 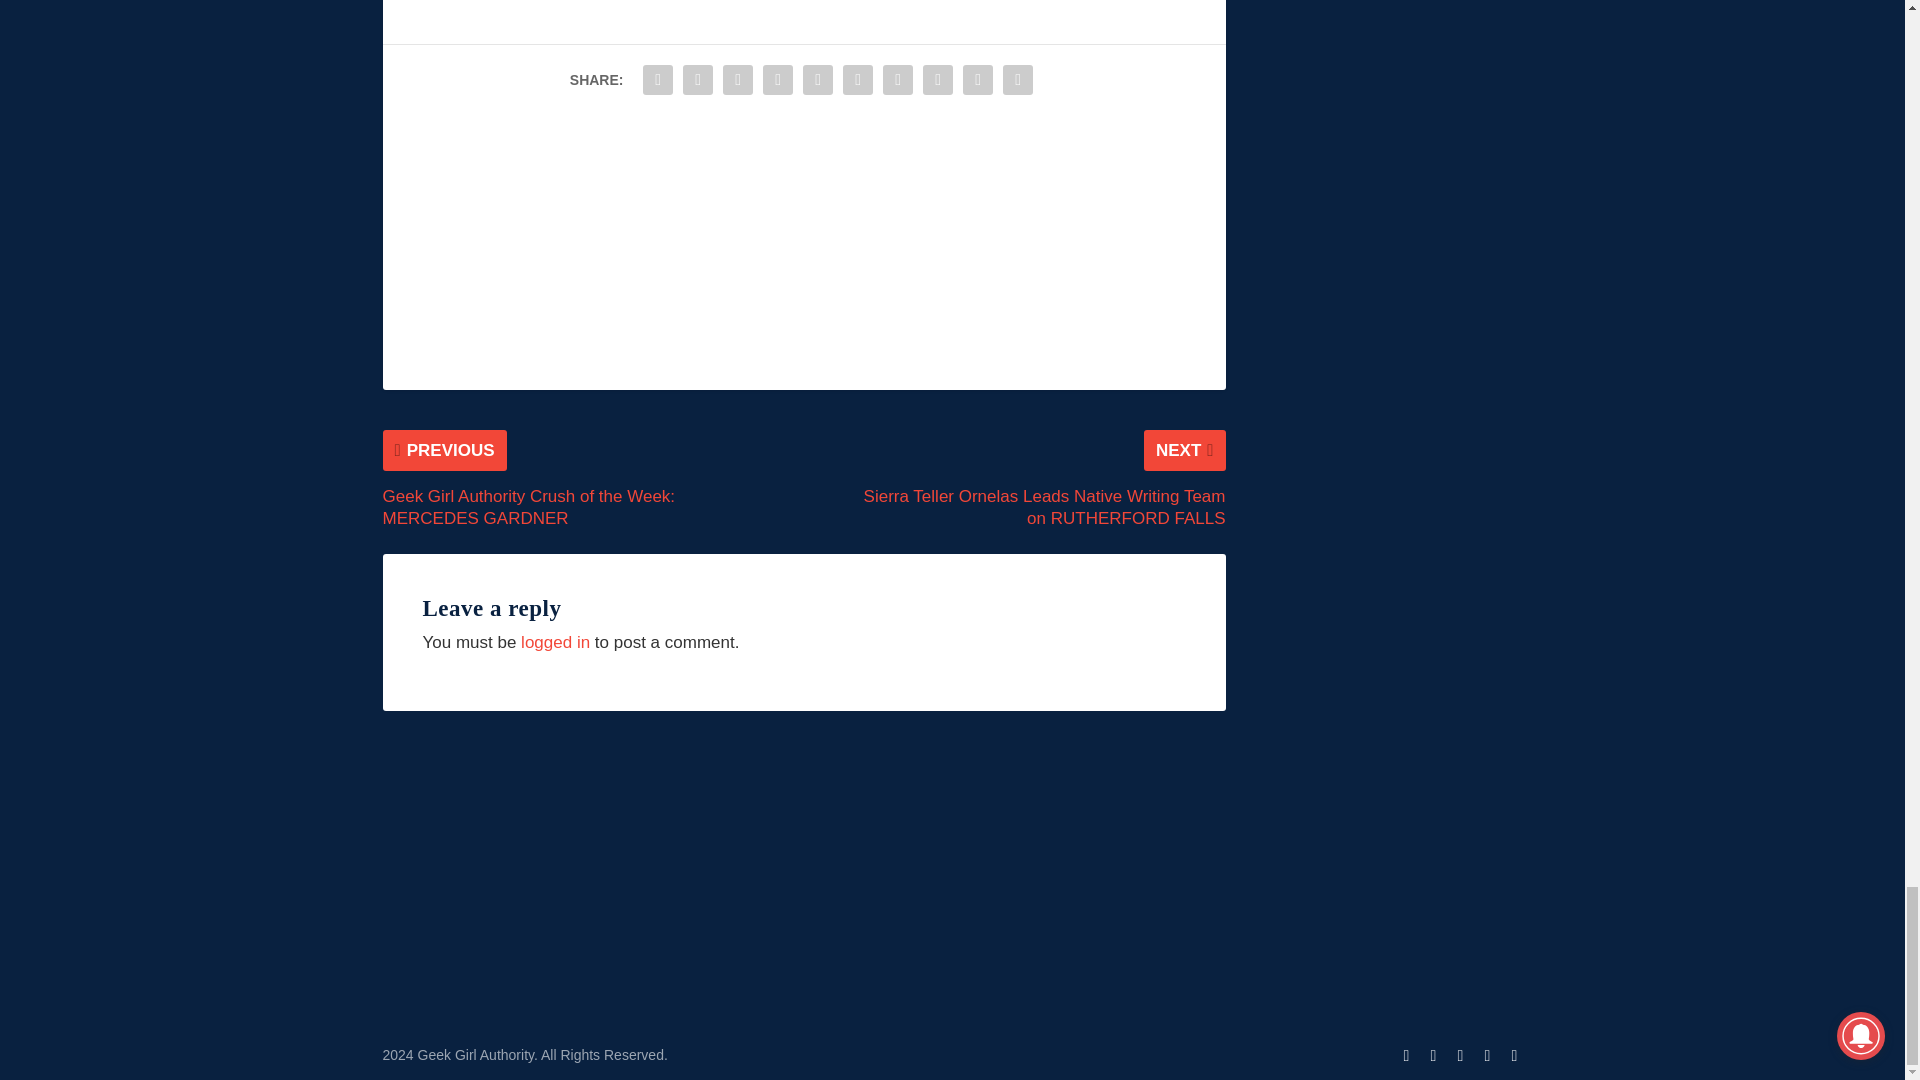 I want to click on Share "CHAD Review: Nasim Pedrad WHY!?!?!" via LinkedIn, so click(x=857, y=80).